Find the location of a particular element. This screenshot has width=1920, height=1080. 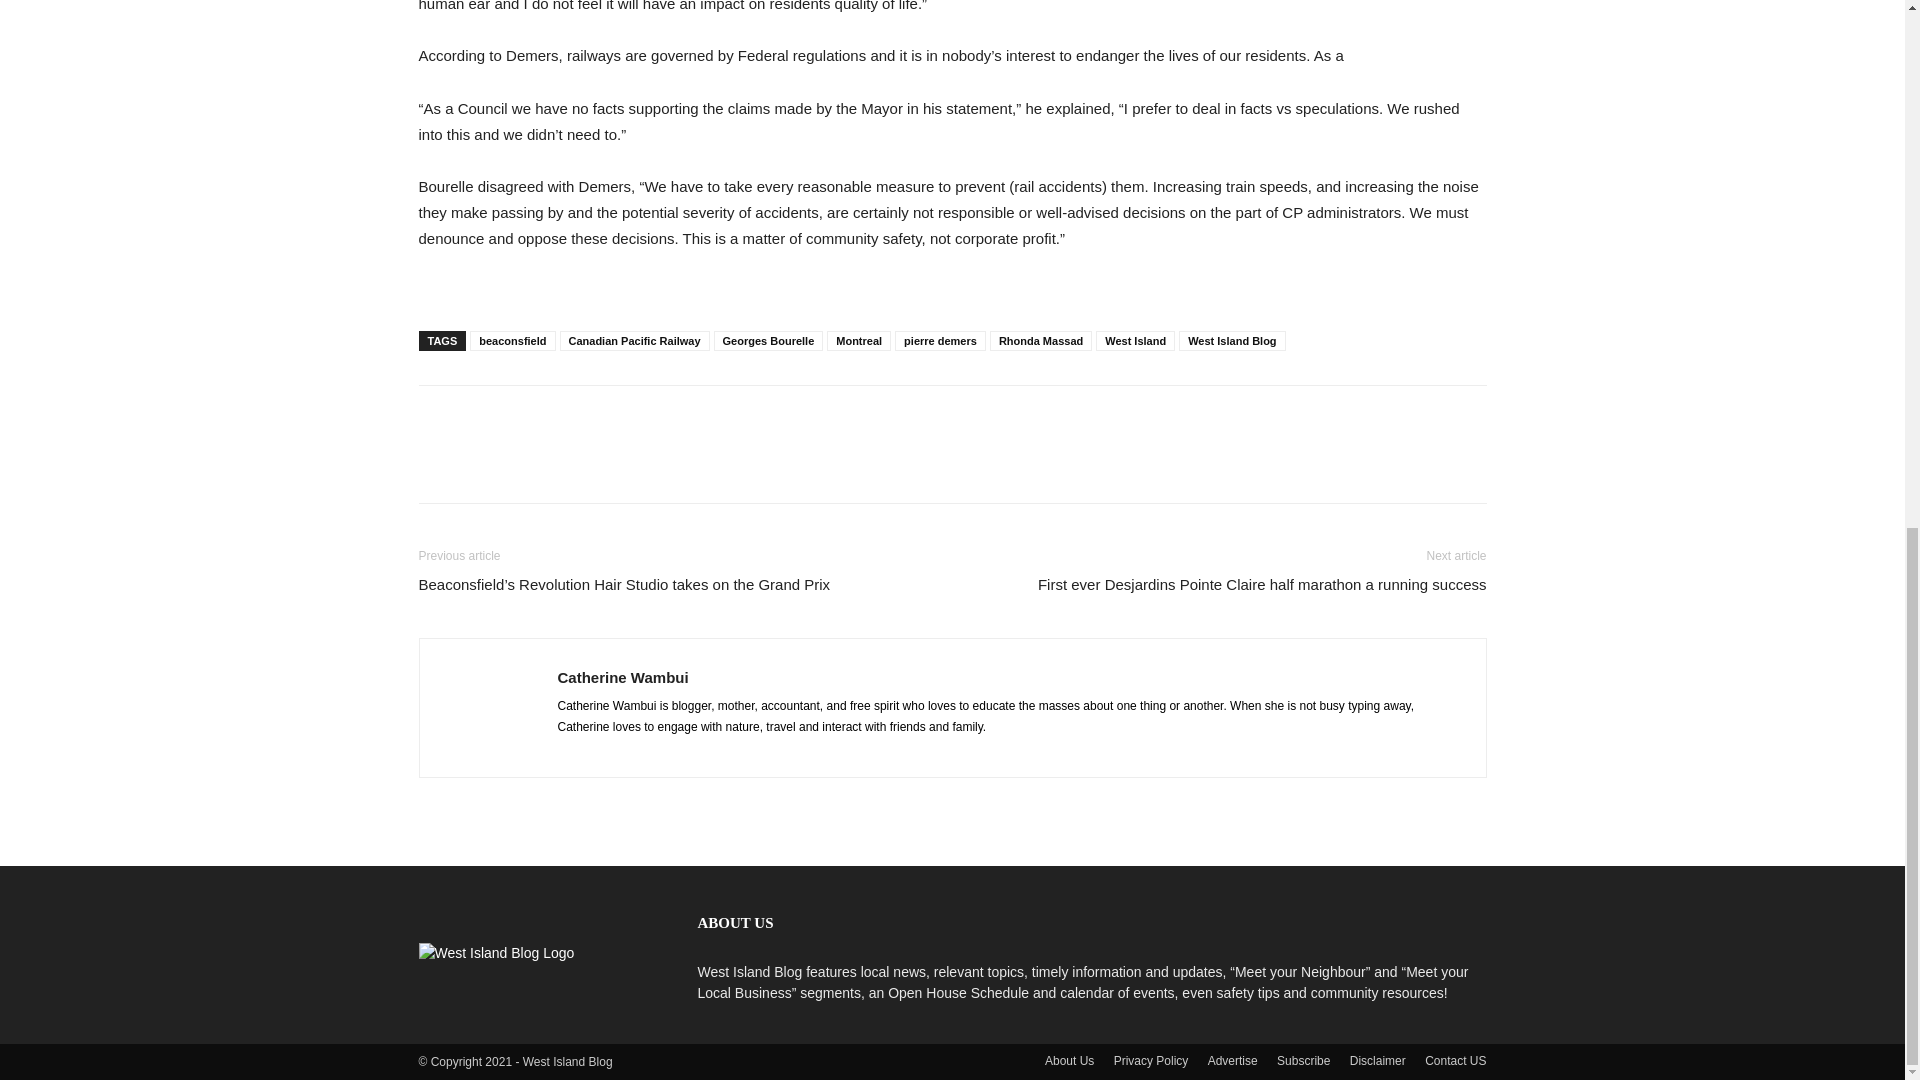

Georges Bourelle is located at coordinates (768, 340).